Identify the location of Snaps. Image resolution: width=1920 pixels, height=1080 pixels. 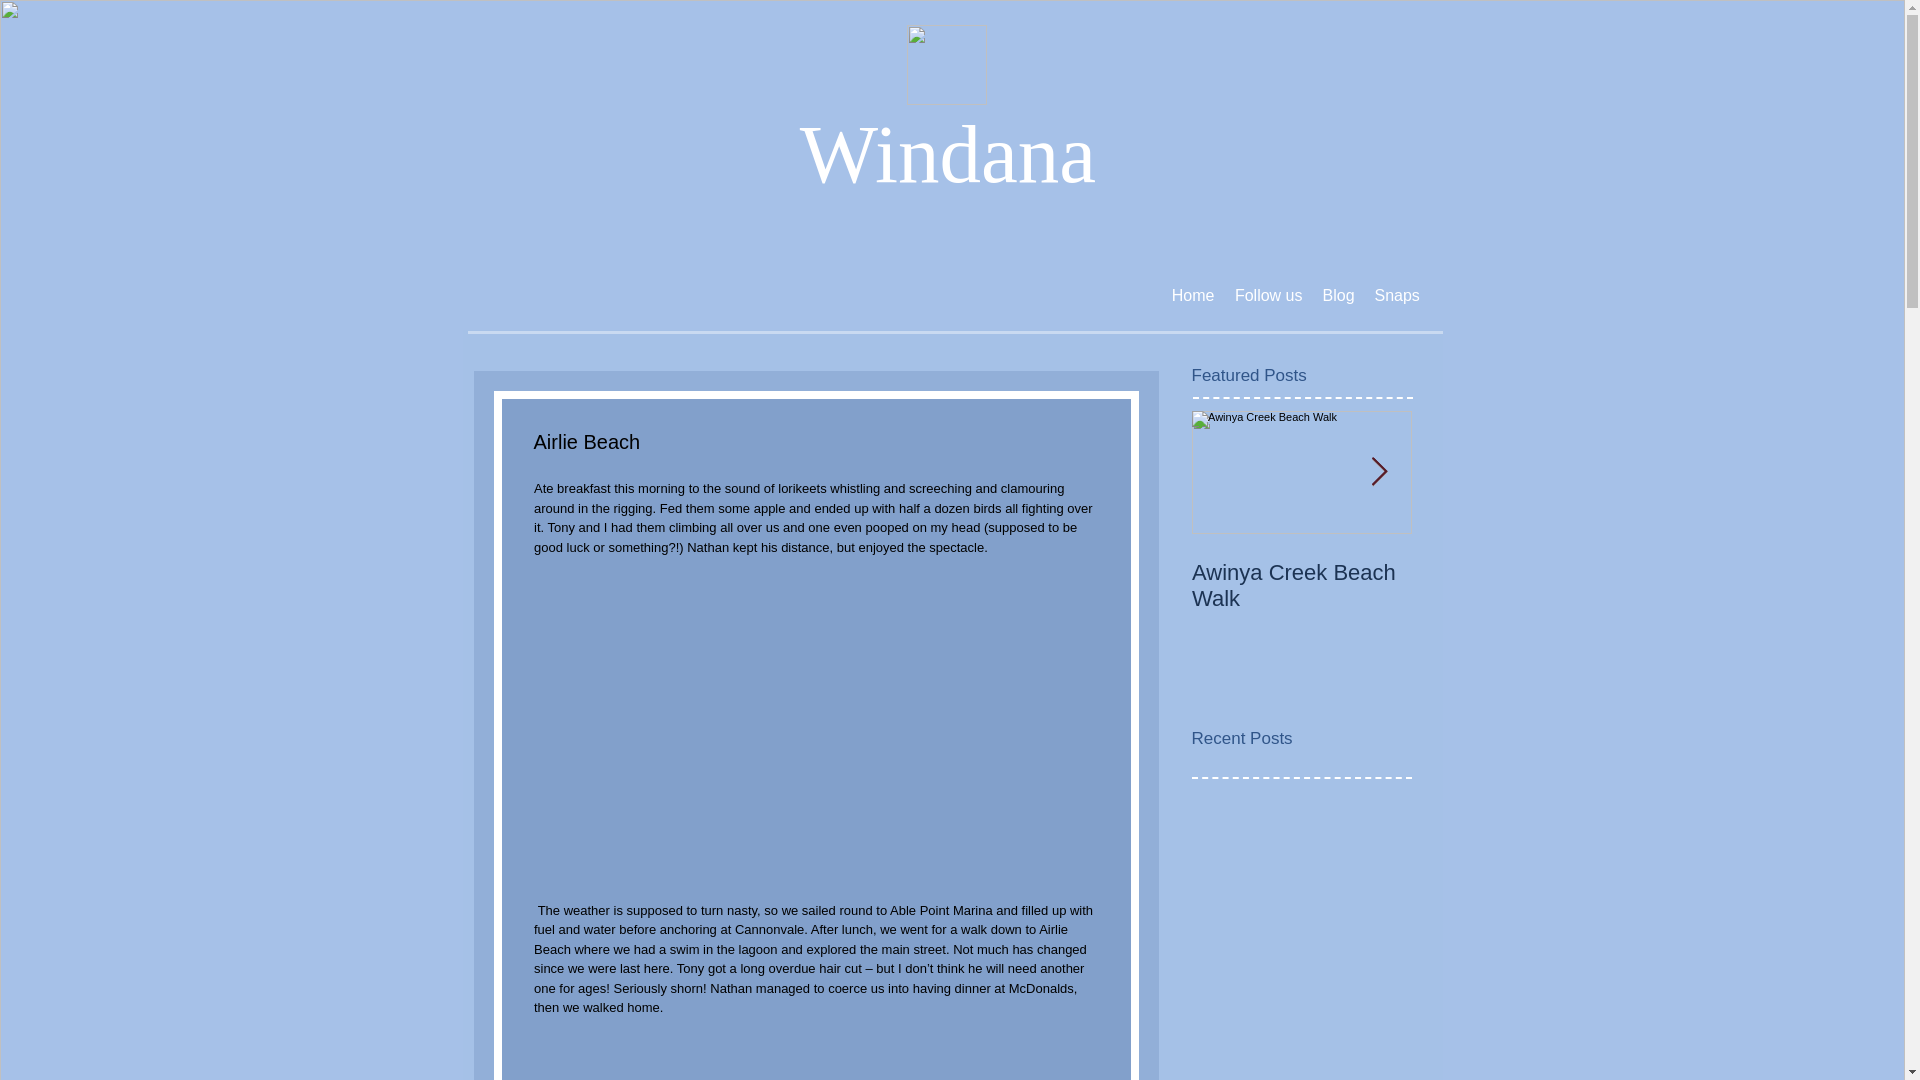
(1396, 296).